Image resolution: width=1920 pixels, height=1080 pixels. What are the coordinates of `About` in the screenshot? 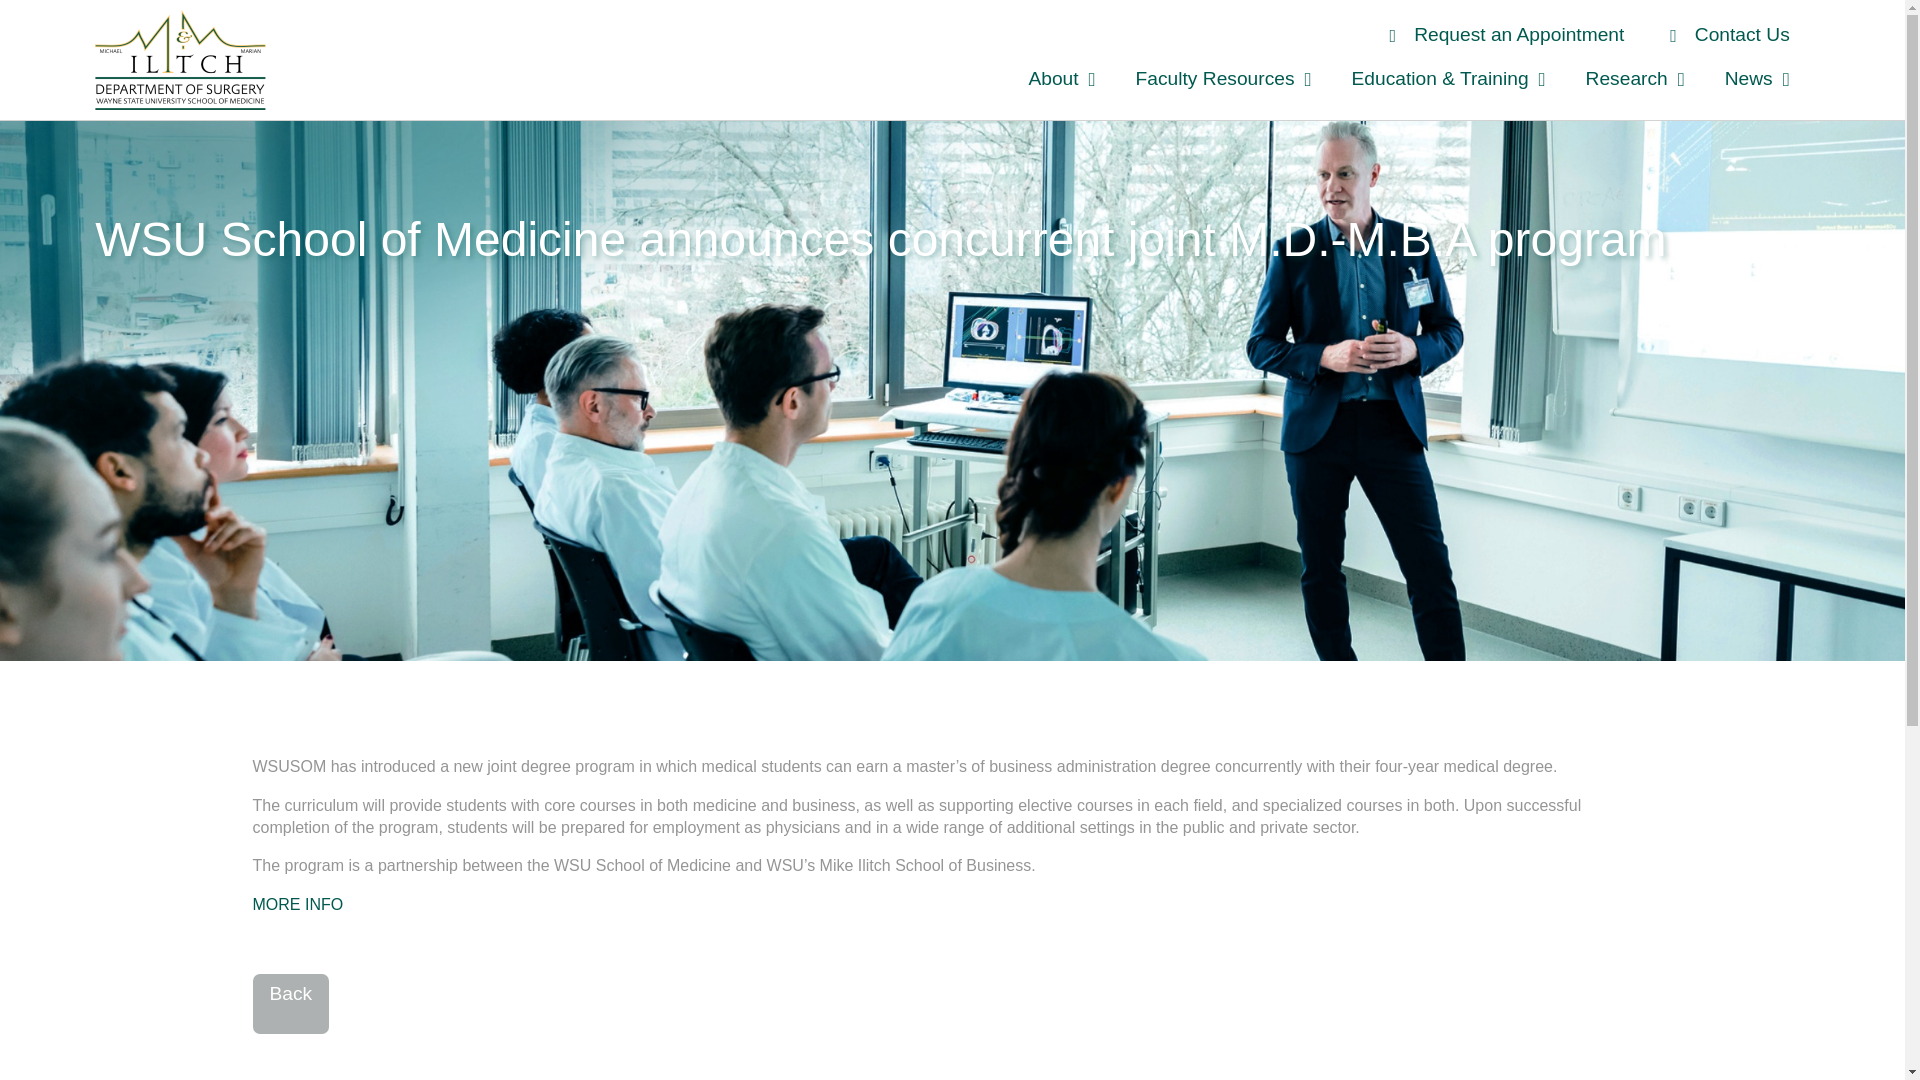 It's located at (1062, 78).